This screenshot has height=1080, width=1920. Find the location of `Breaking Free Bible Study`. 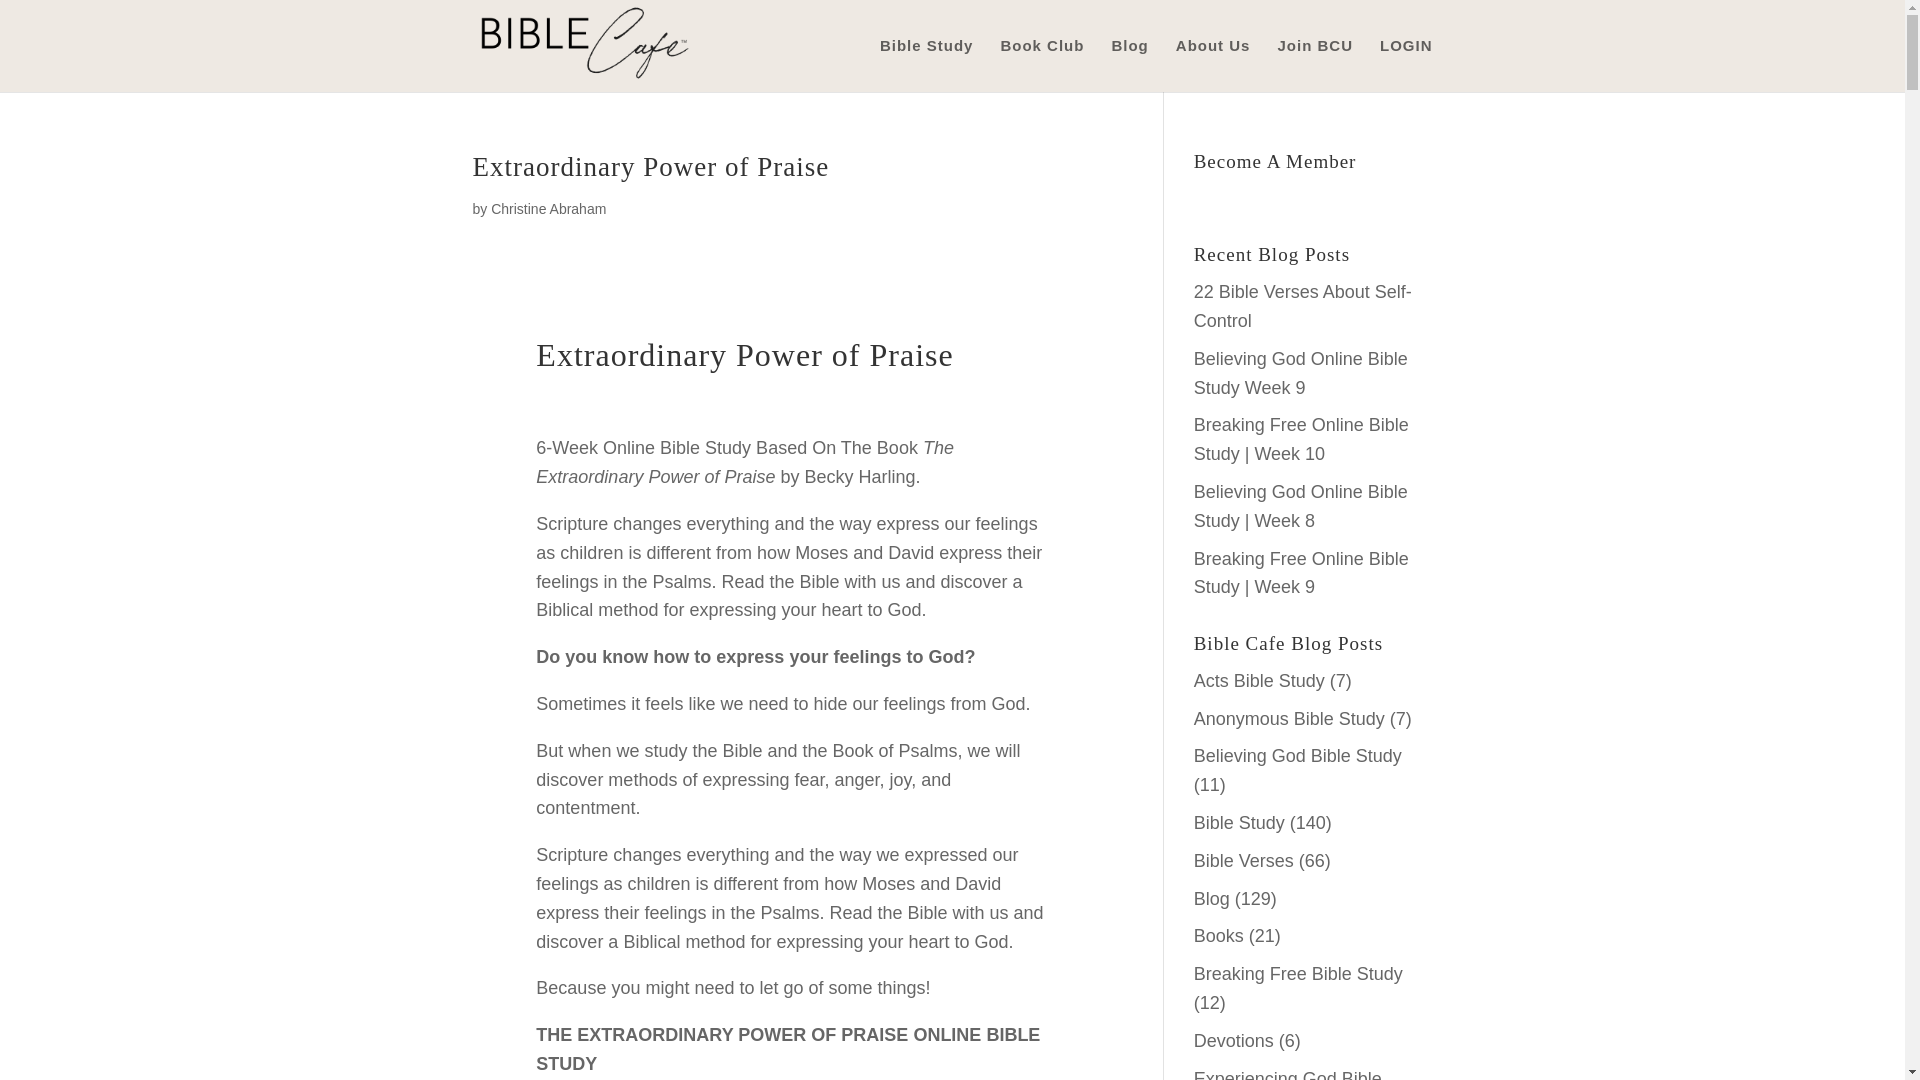

Breaking Free Bible Study is located at coordinates (1298, 974).